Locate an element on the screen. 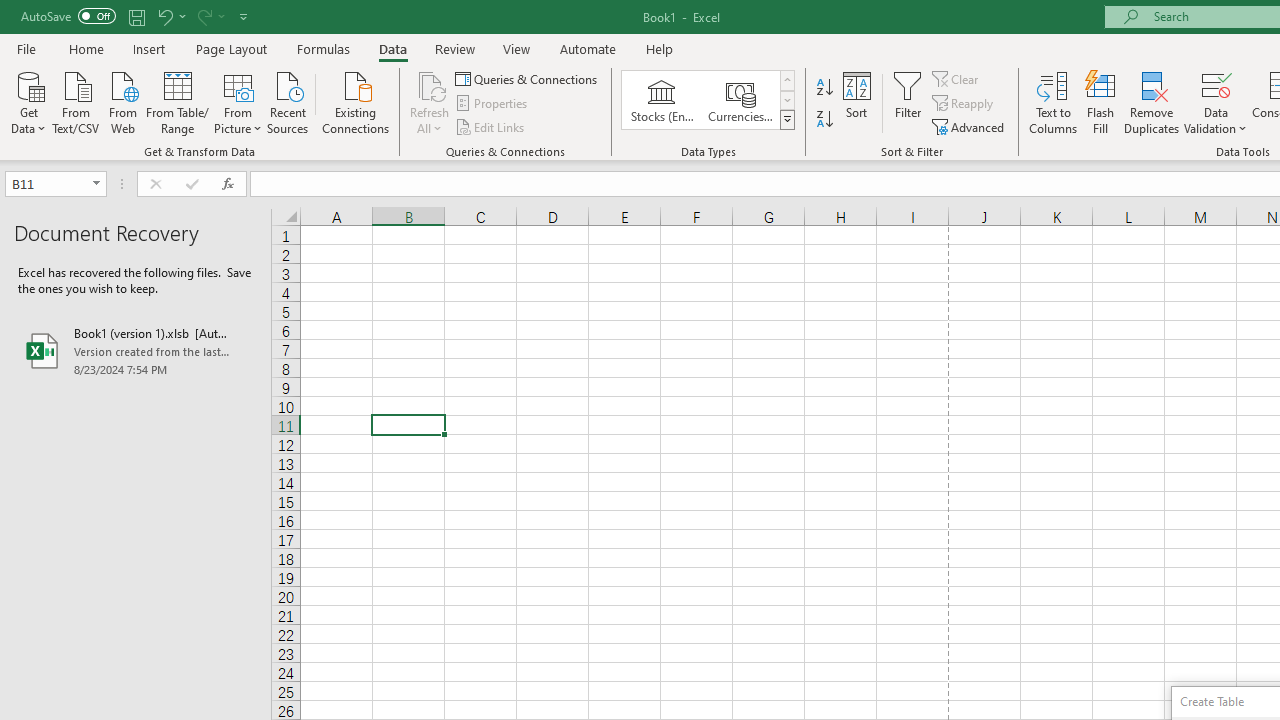 The width and height of the screenshot is (1280, 720). Sort A to Z is located at coordinates (824, 88).